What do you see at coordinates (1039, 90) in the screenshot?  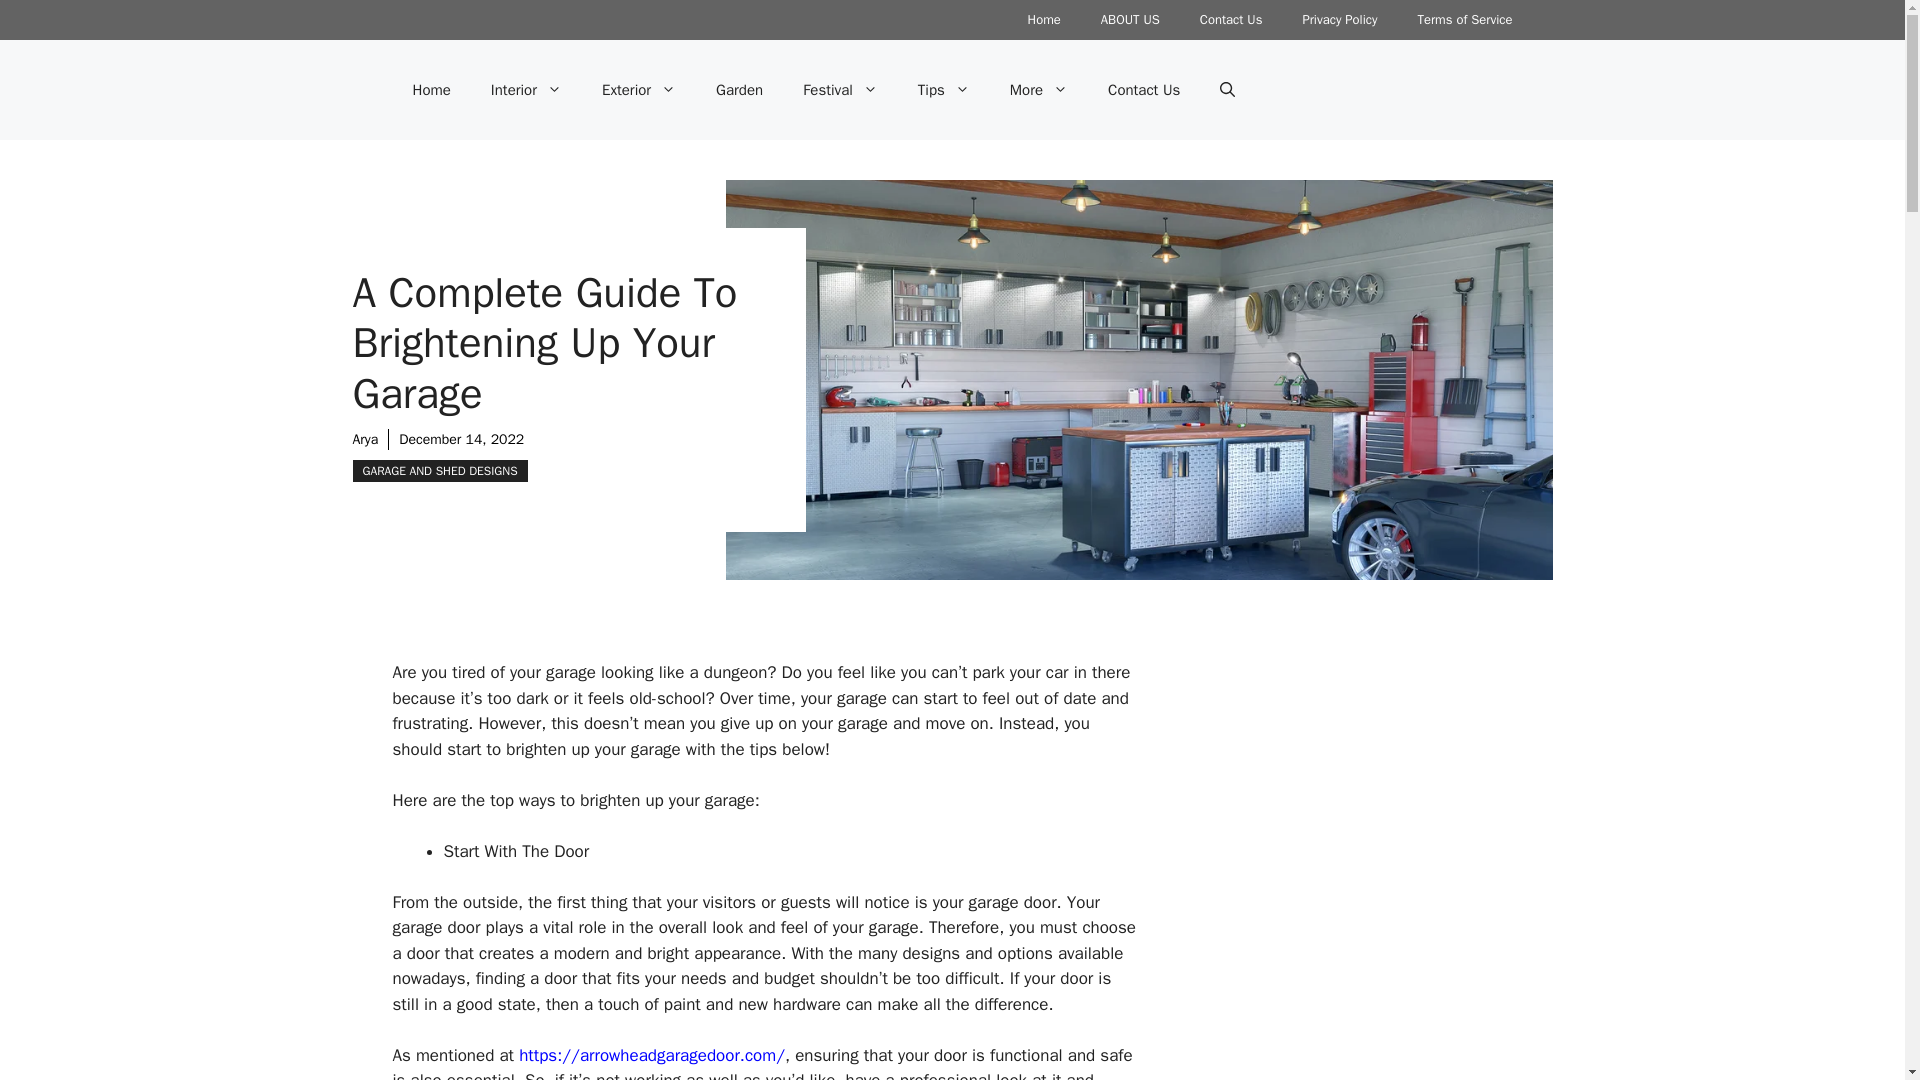 I see `More` at bounding box center [1039, 90].